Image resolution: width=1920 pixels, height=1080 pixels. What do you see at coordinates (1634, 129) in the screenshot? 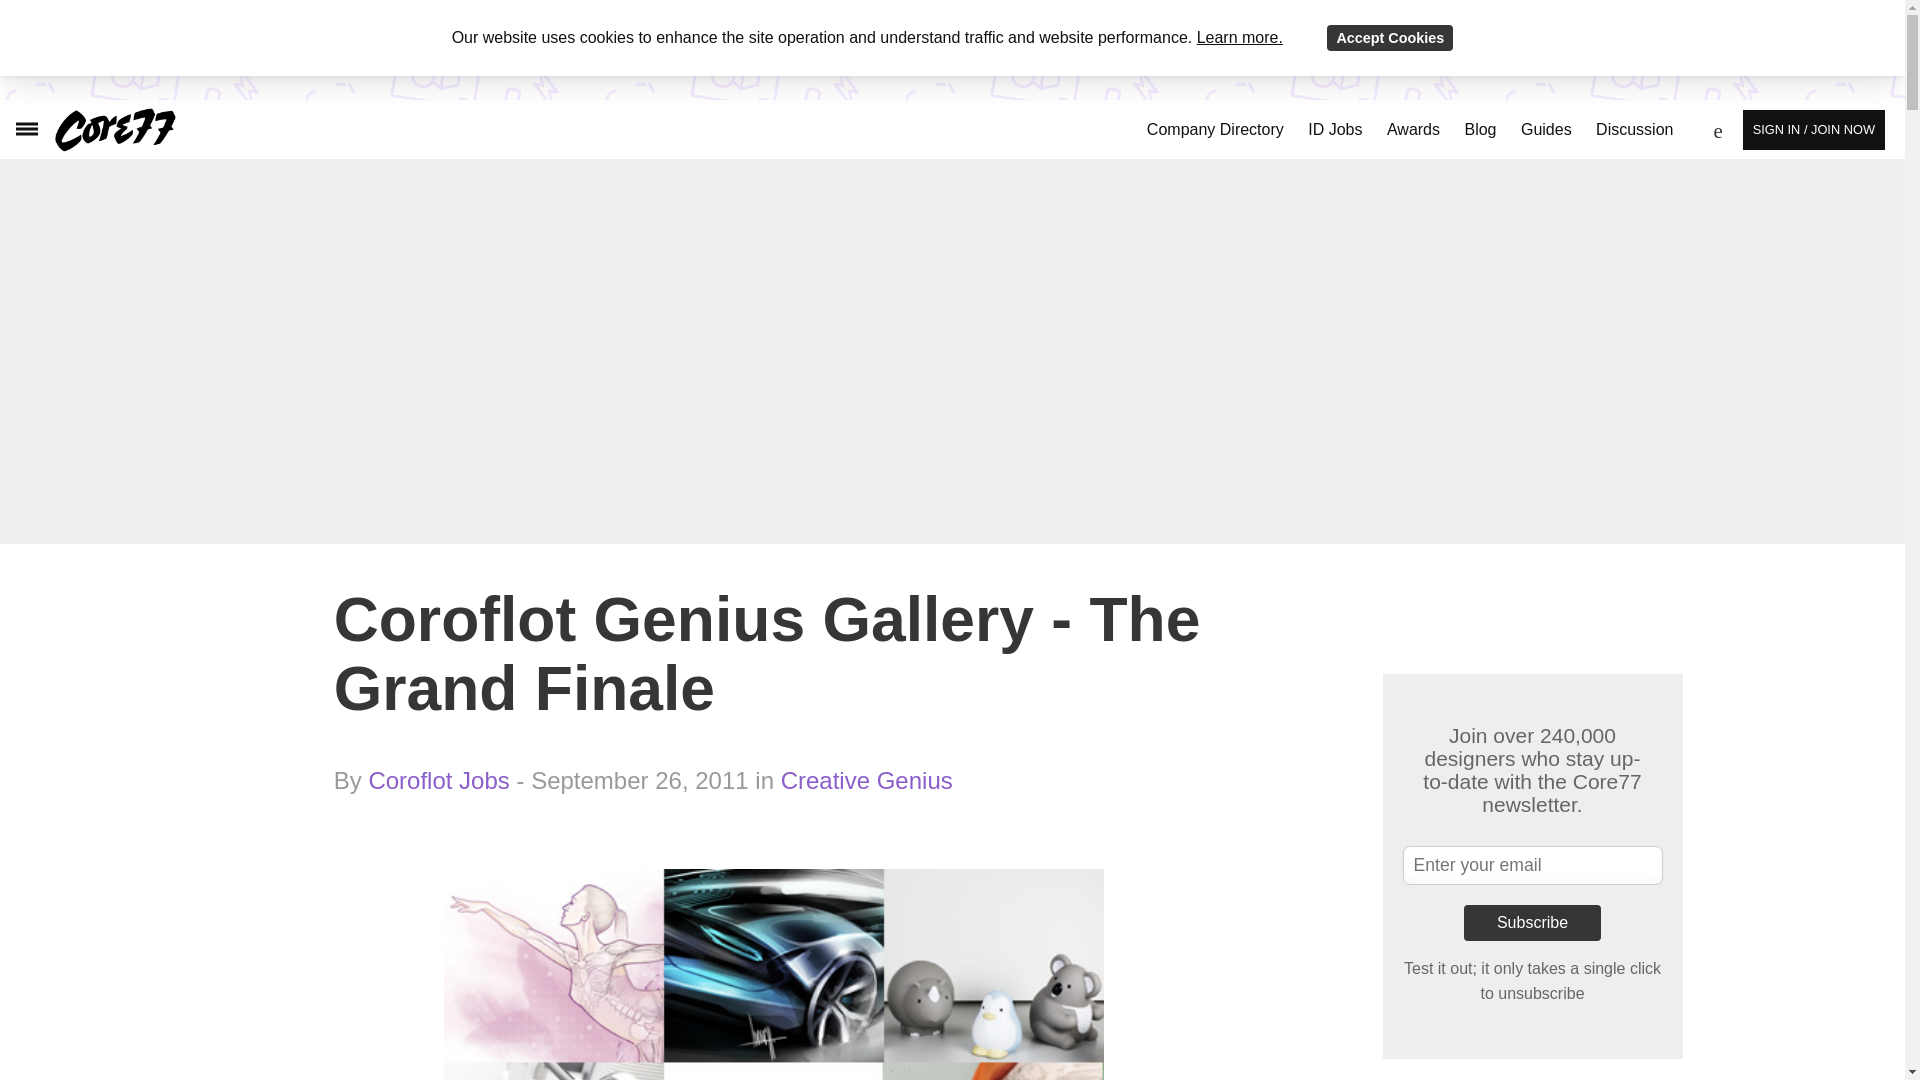
I see `Discussion` at bounding box center [1634, 129].